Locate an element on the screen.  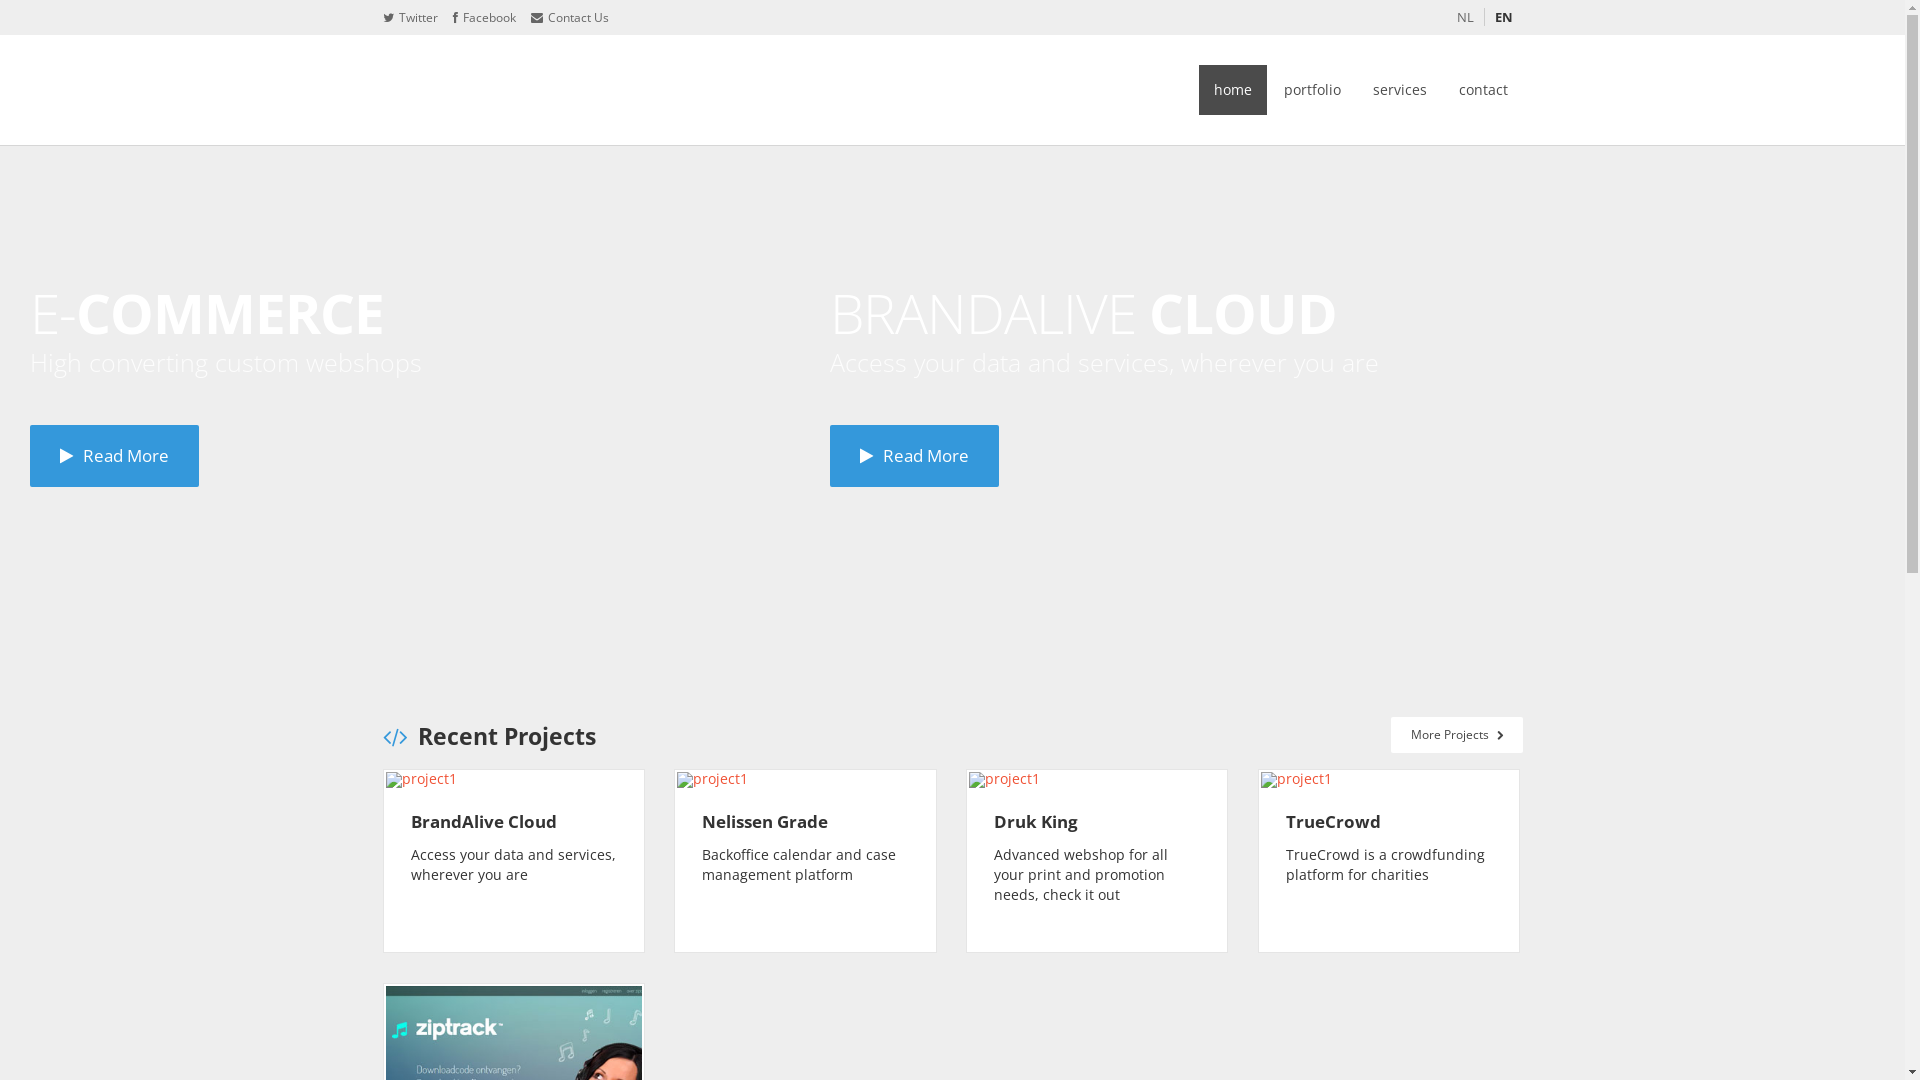
BrandAlive is located at coordinates (512, 90).